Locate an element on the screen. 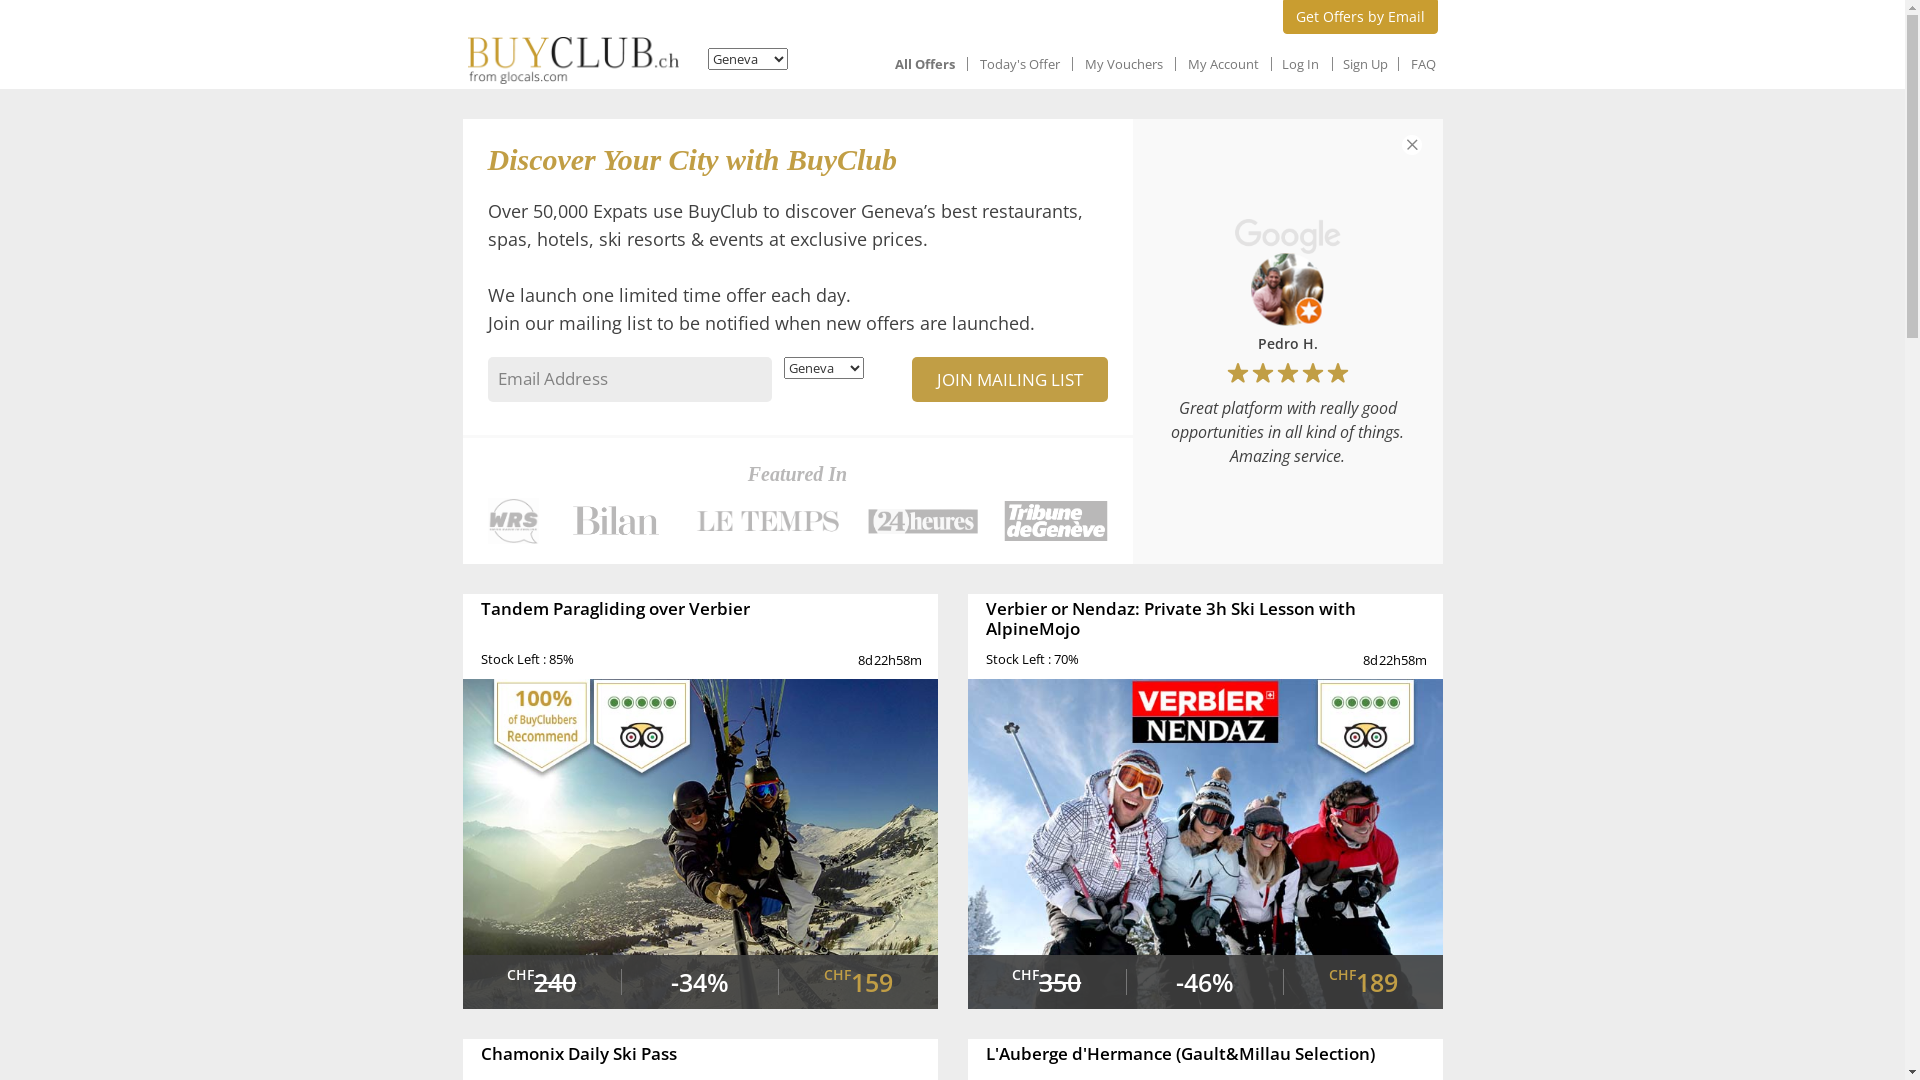 Image resolution: width=1920 pixels, height=1080 pixels. All Offers is located at coordinates (924, 64).